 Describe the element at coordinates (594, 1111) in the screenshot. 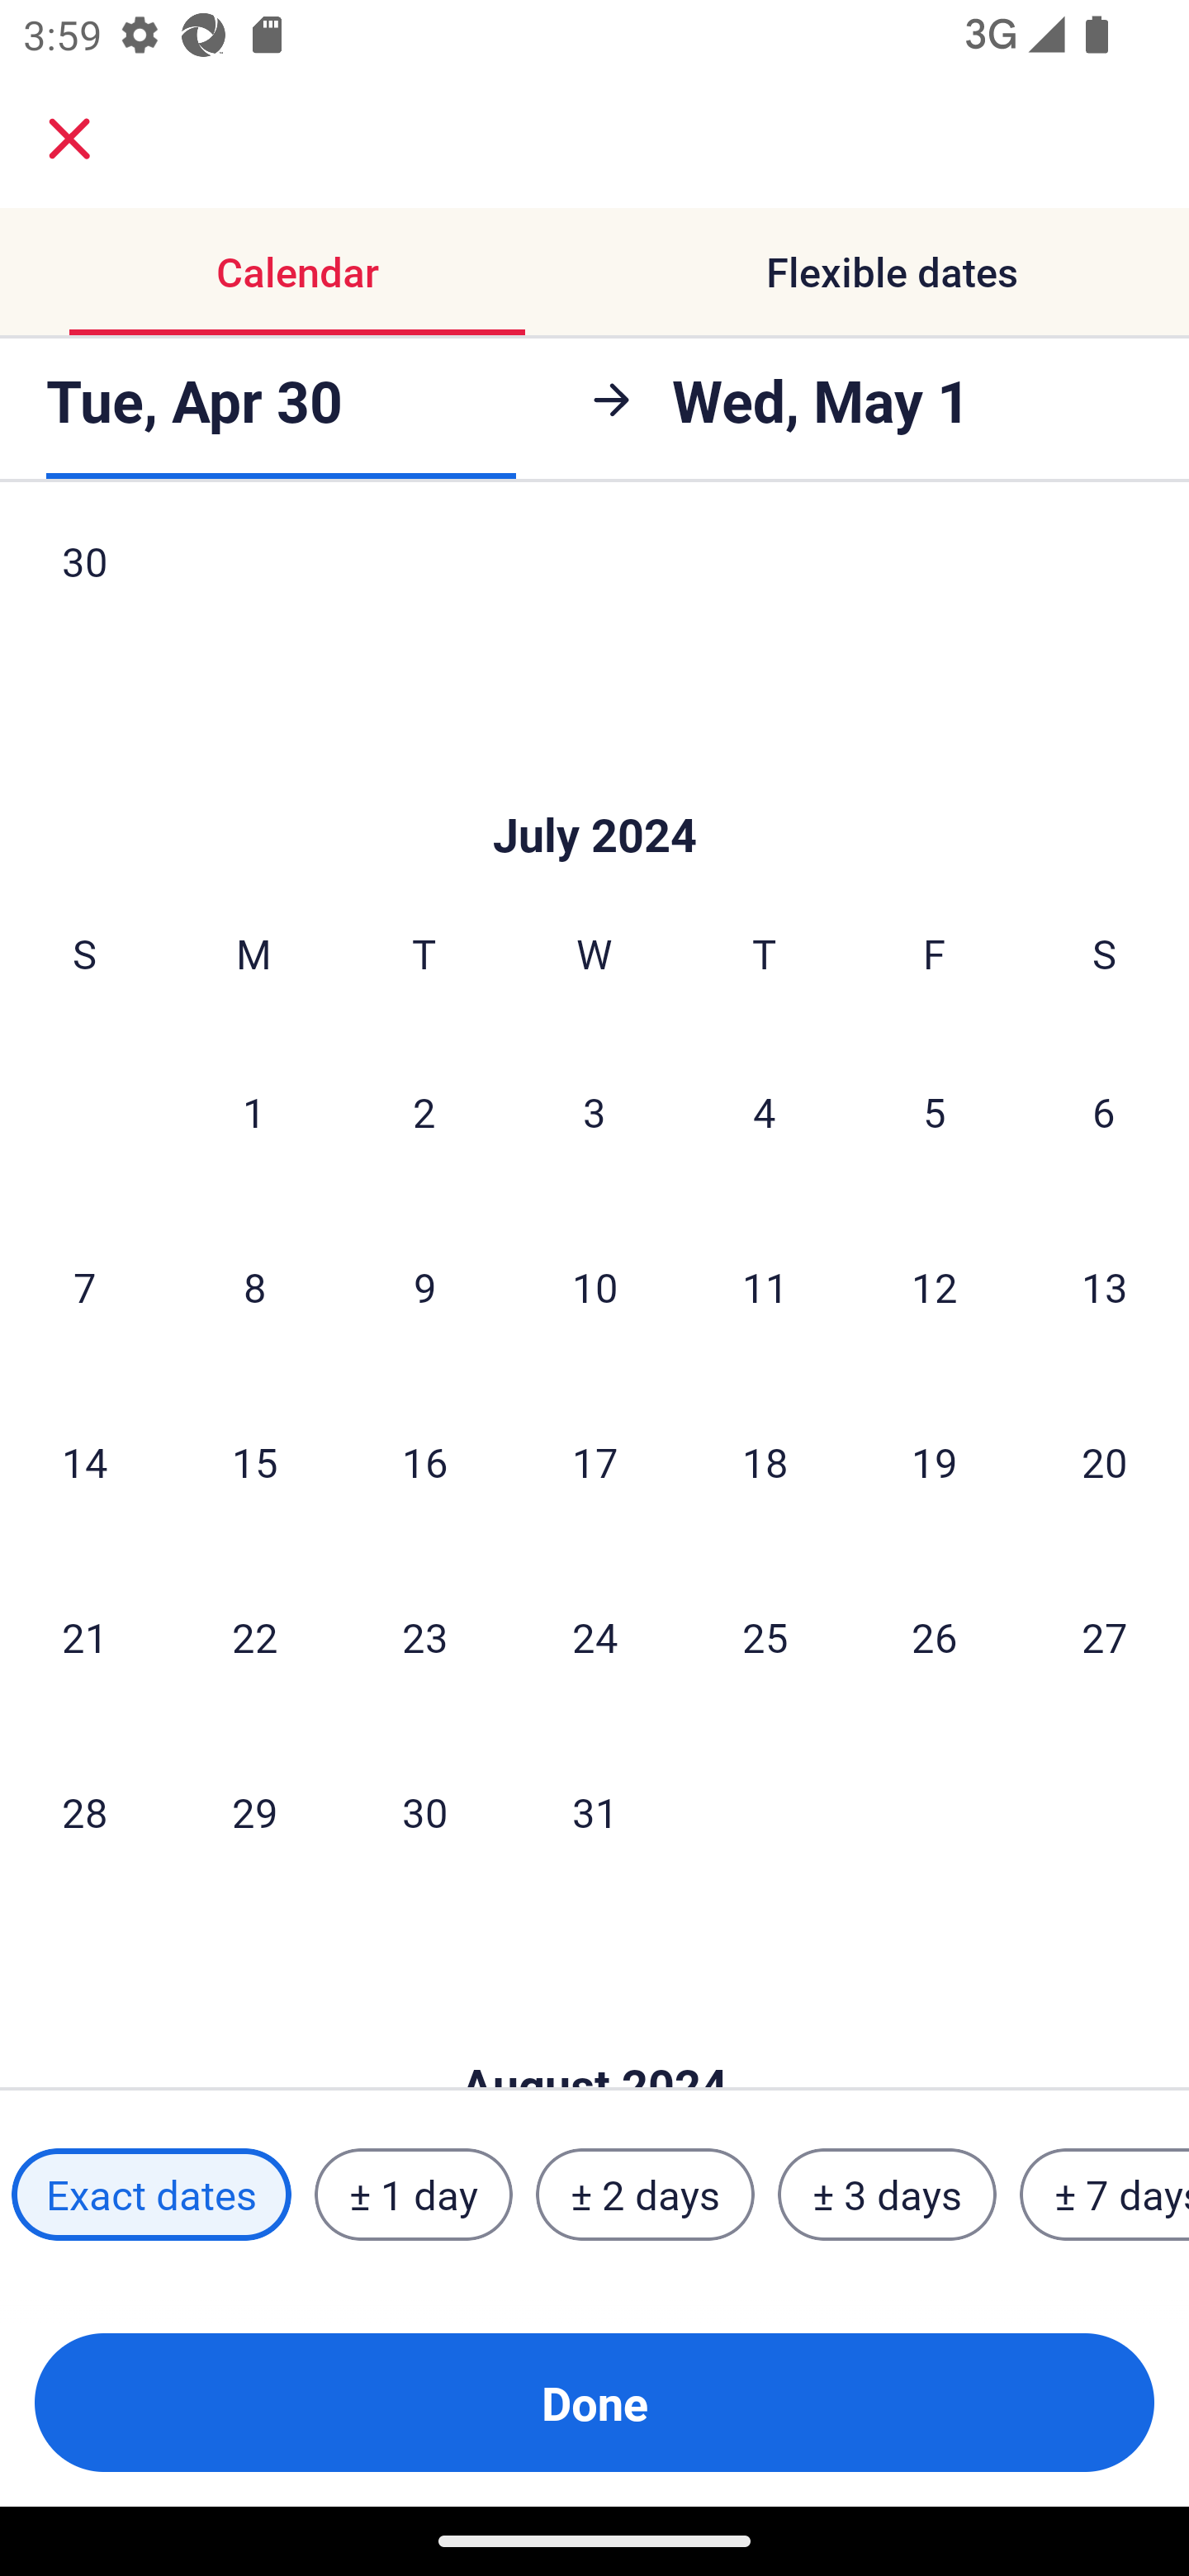

I see `3 Wednesday, July 3, 2024` at that location.